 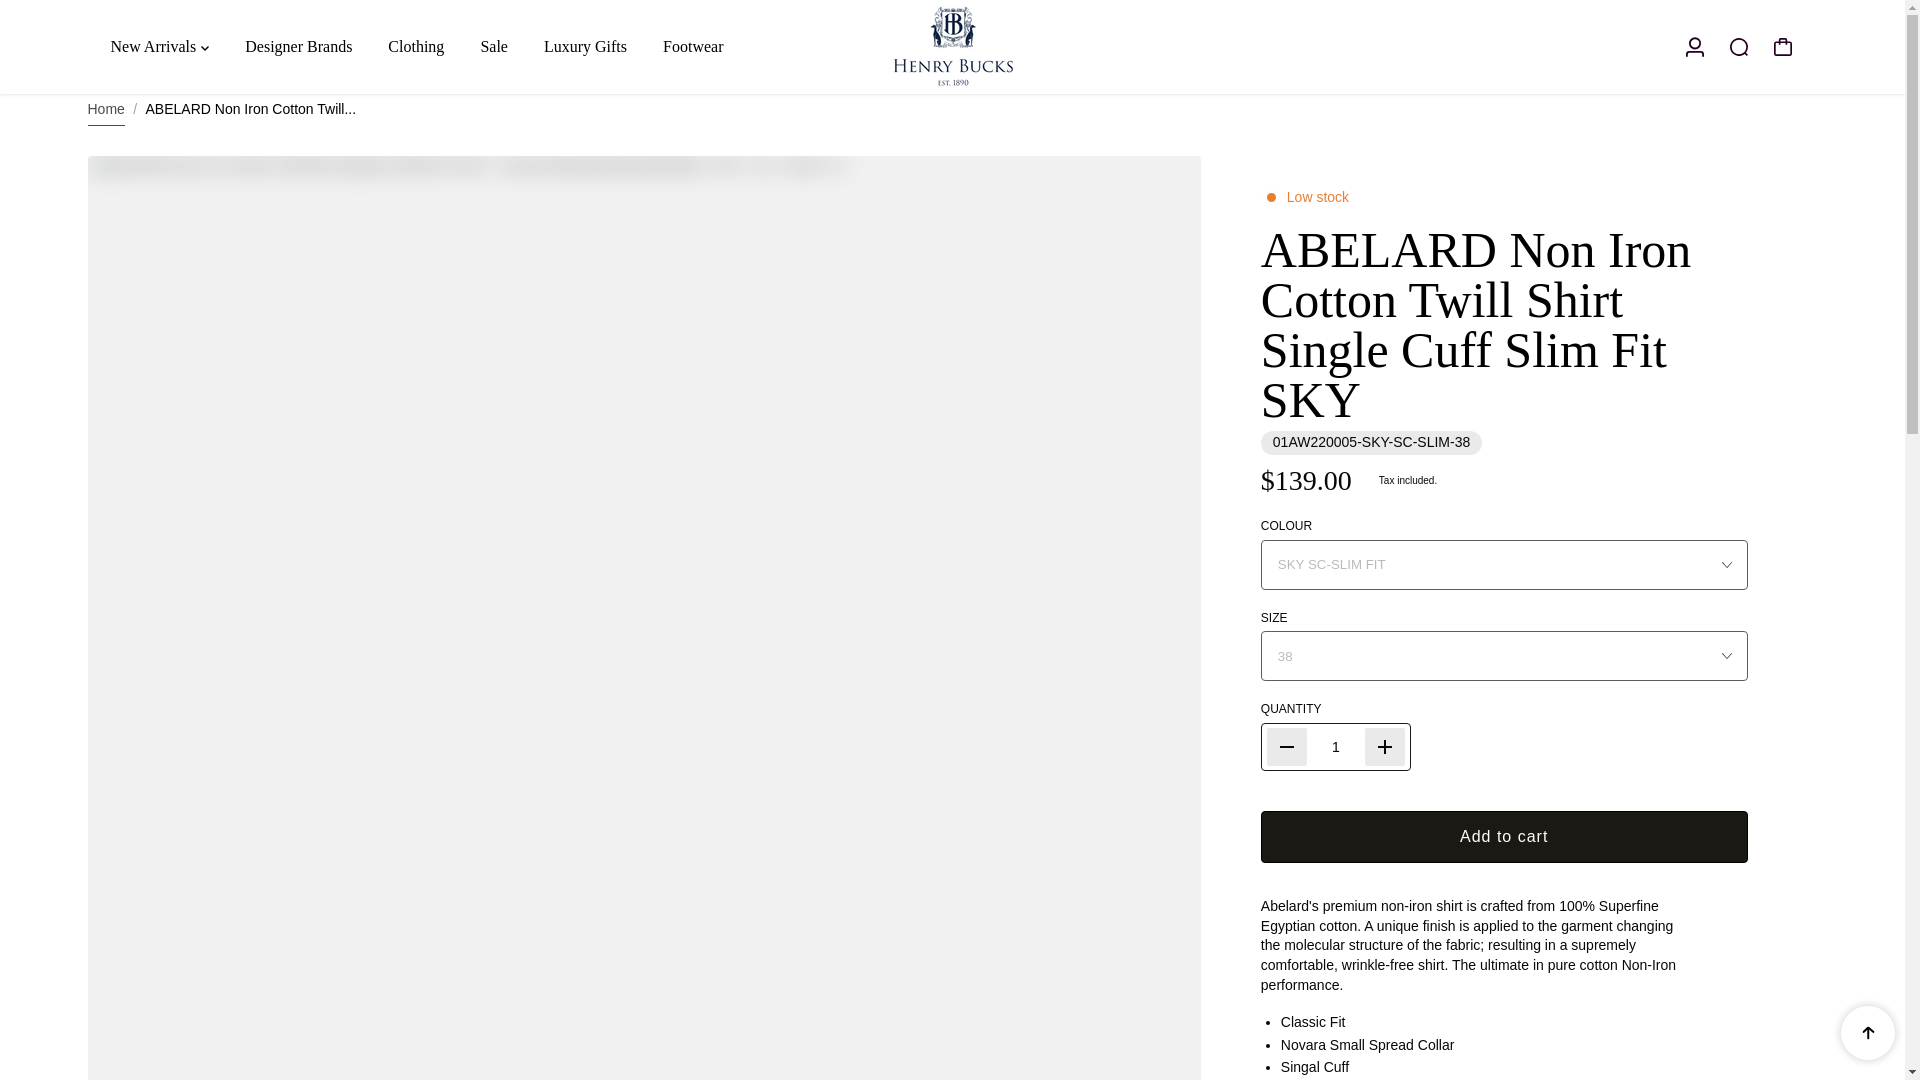 I want to click on Clothing, so click(x=416, y=46).